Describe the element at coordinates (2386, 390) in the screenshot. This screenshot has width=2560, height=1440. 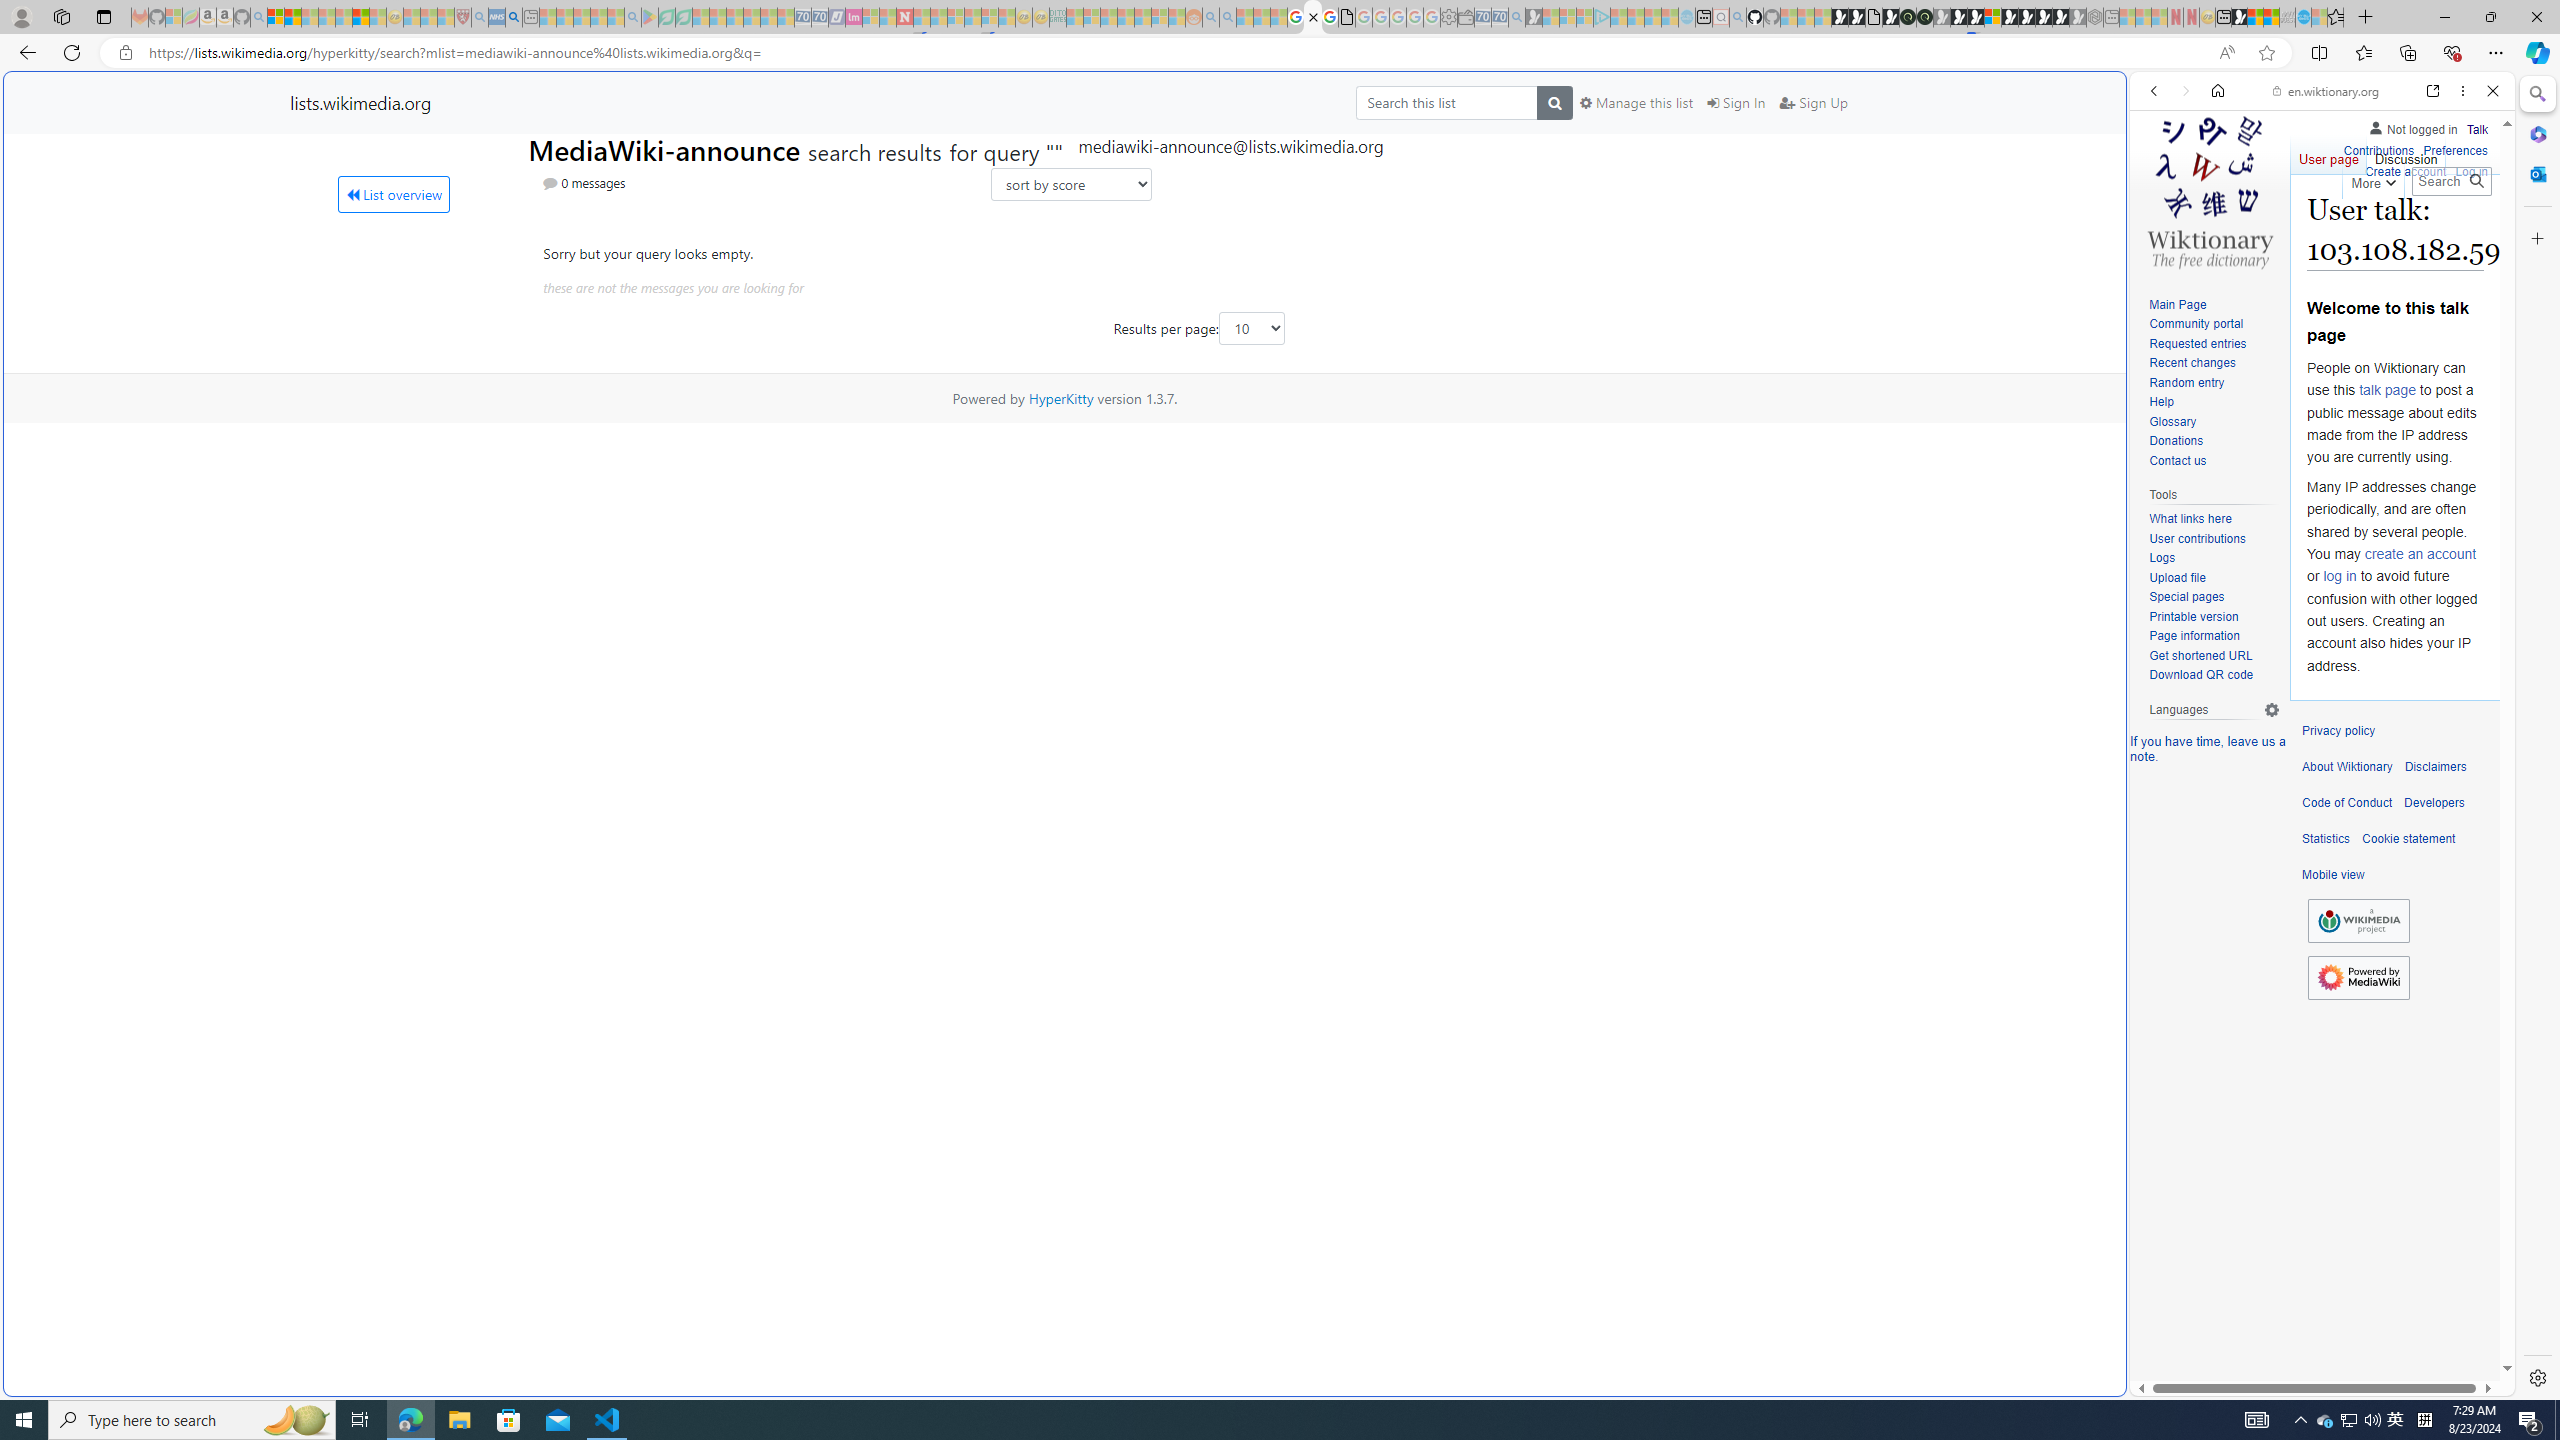
I see `talk page` at that location.